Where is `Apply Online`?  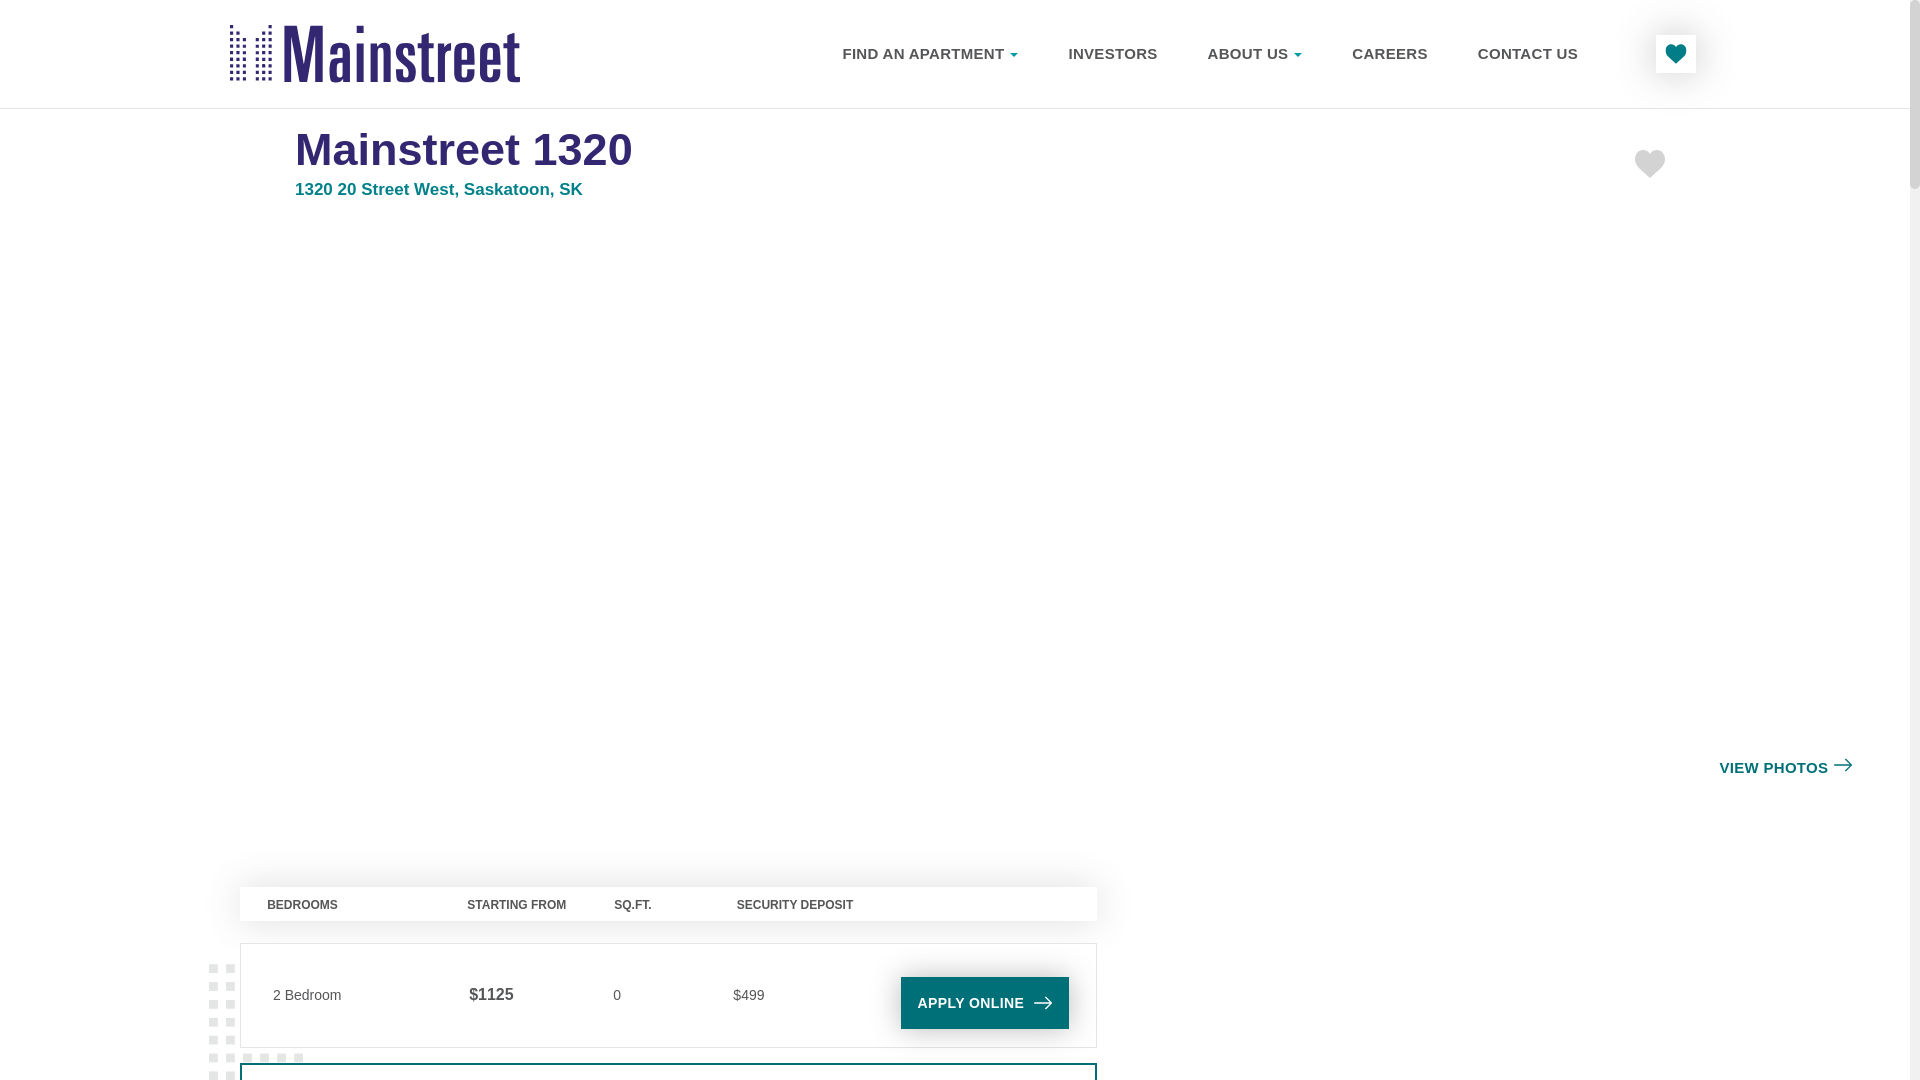 Apply Online is located at coordinates (984, 1002).